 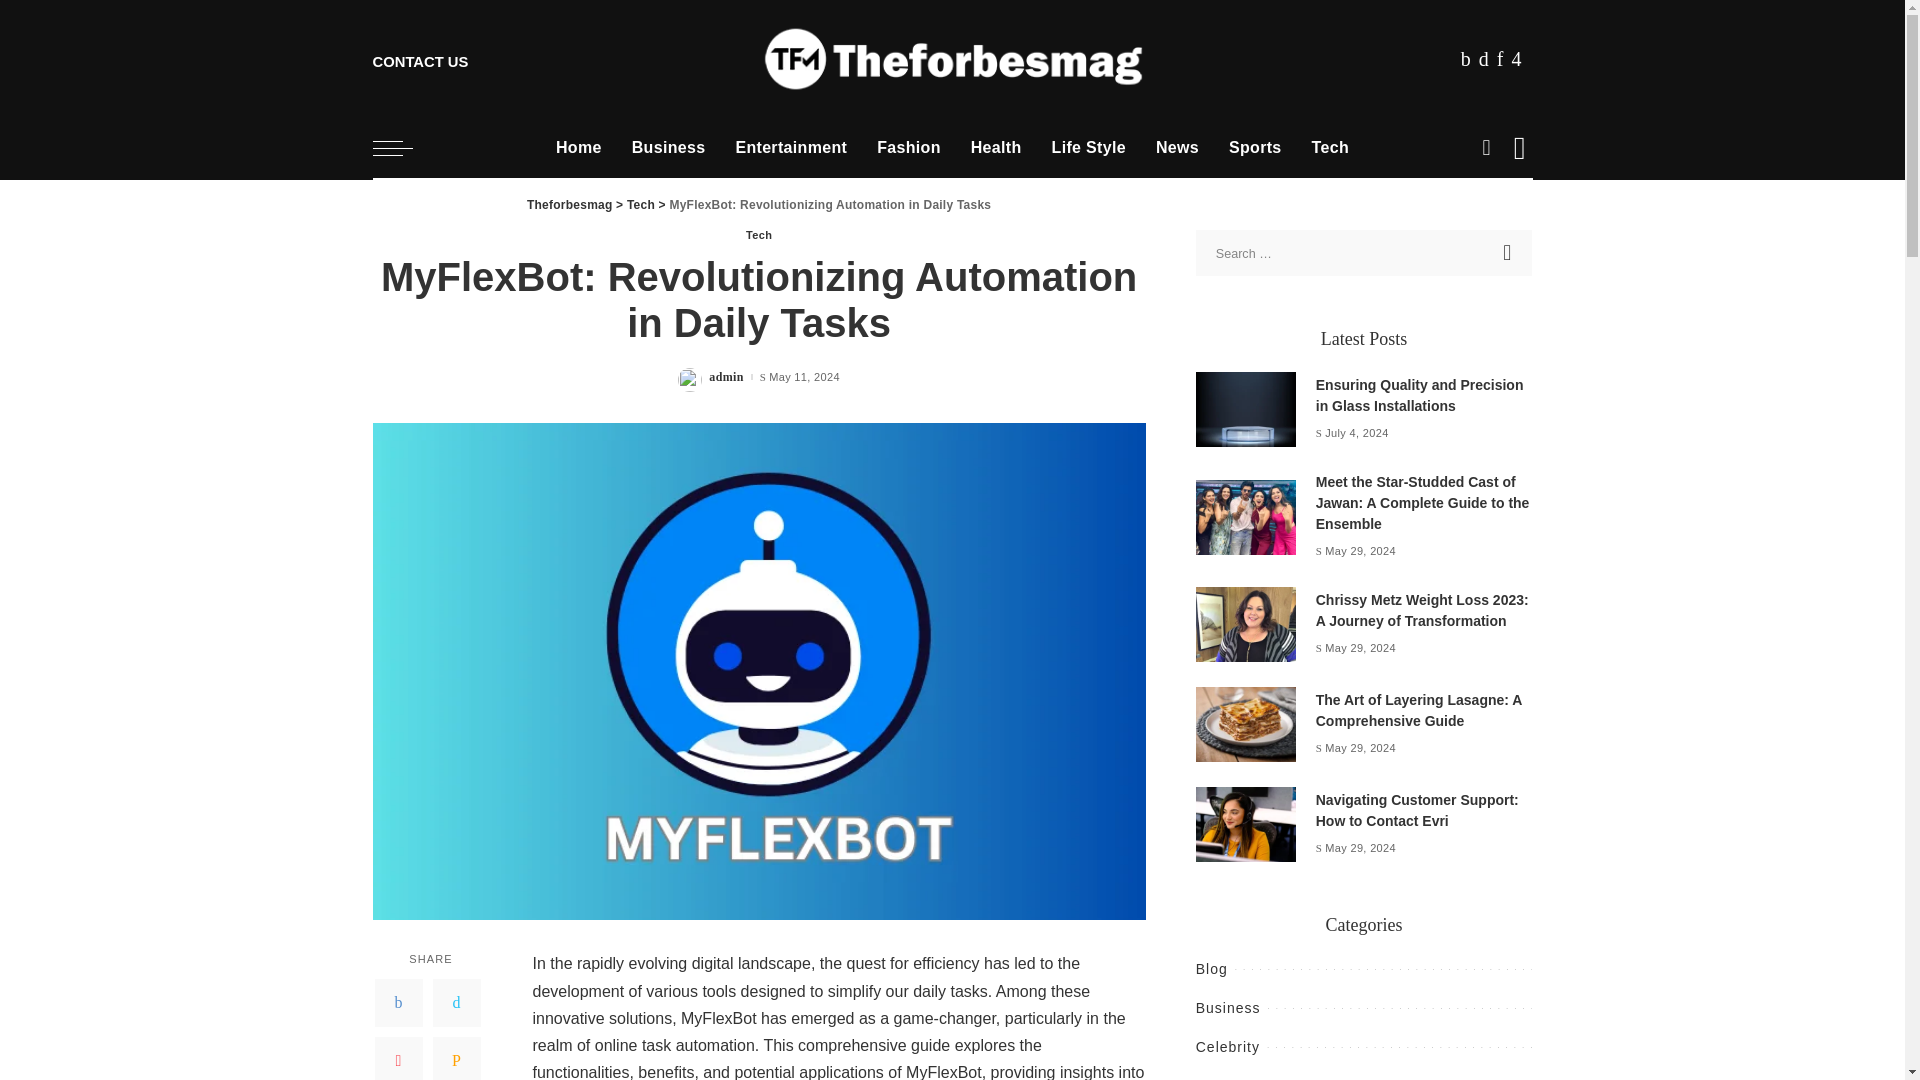 I want to click on Fashion, so click(x=909, y=148).